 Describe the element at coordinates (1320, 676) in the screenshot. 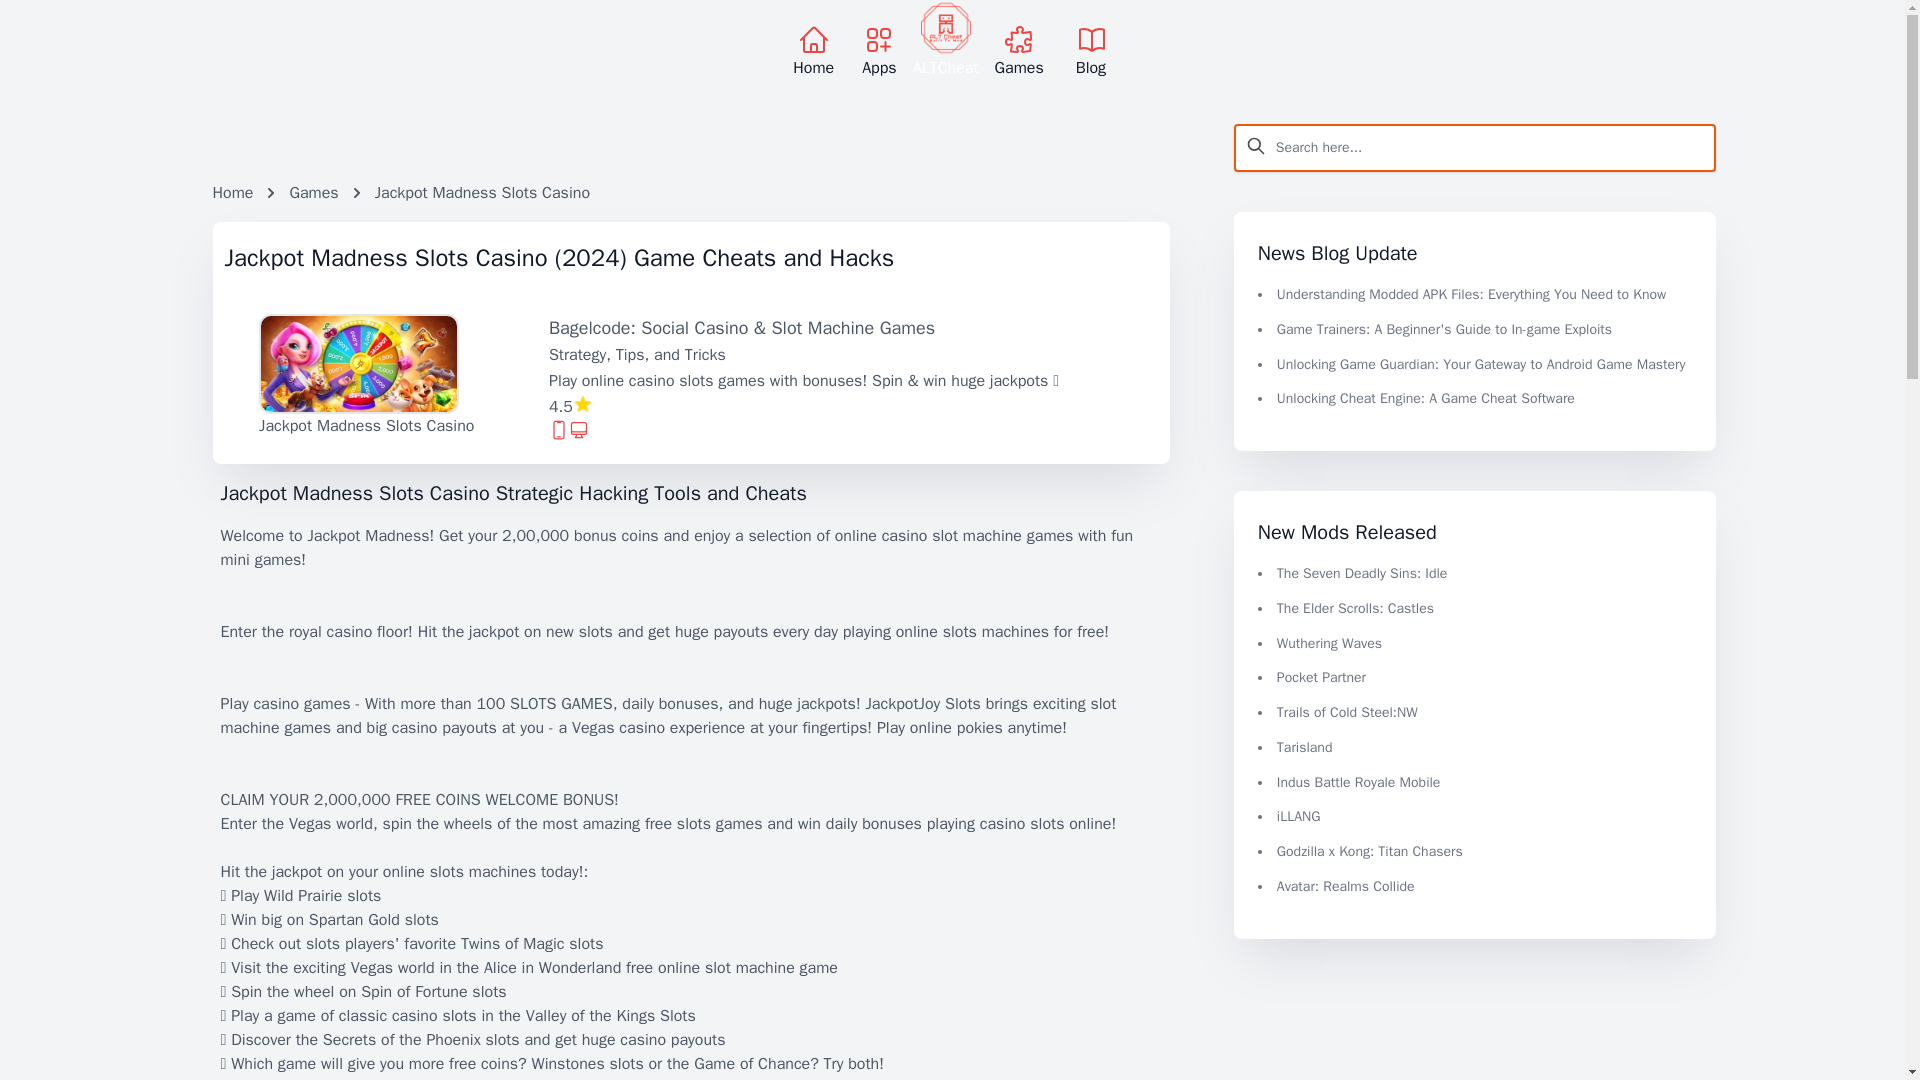

I see `Pocket Partner` at that location.